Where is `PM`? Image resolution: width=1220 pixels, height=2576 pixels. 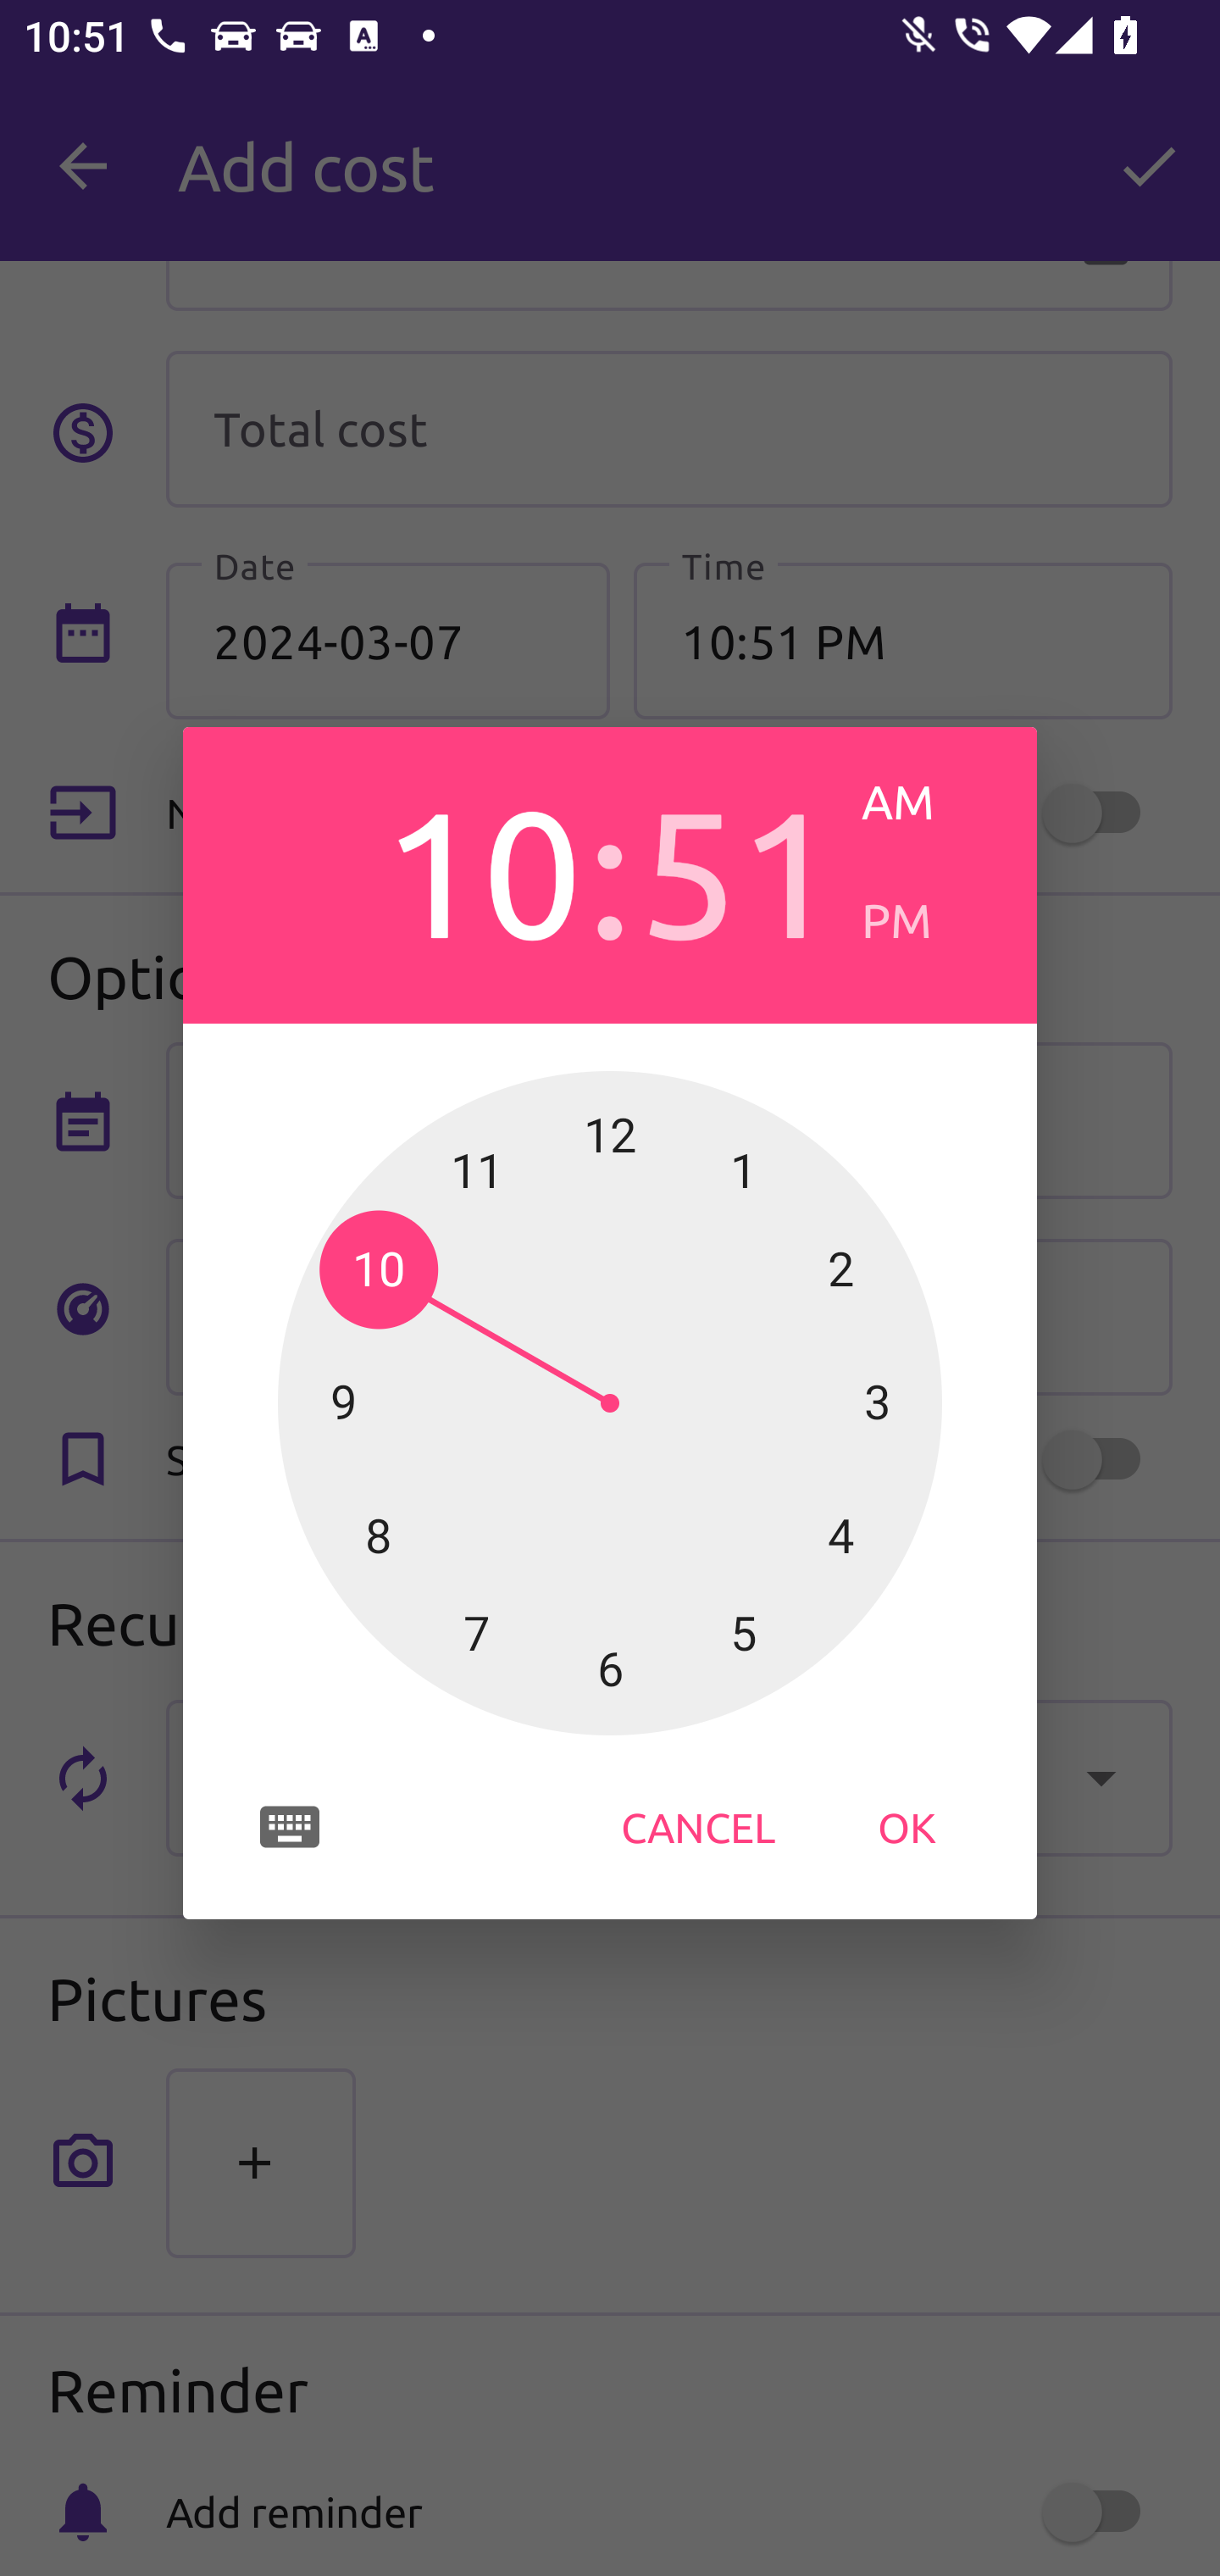
PM is located at coordinates (925, 920).